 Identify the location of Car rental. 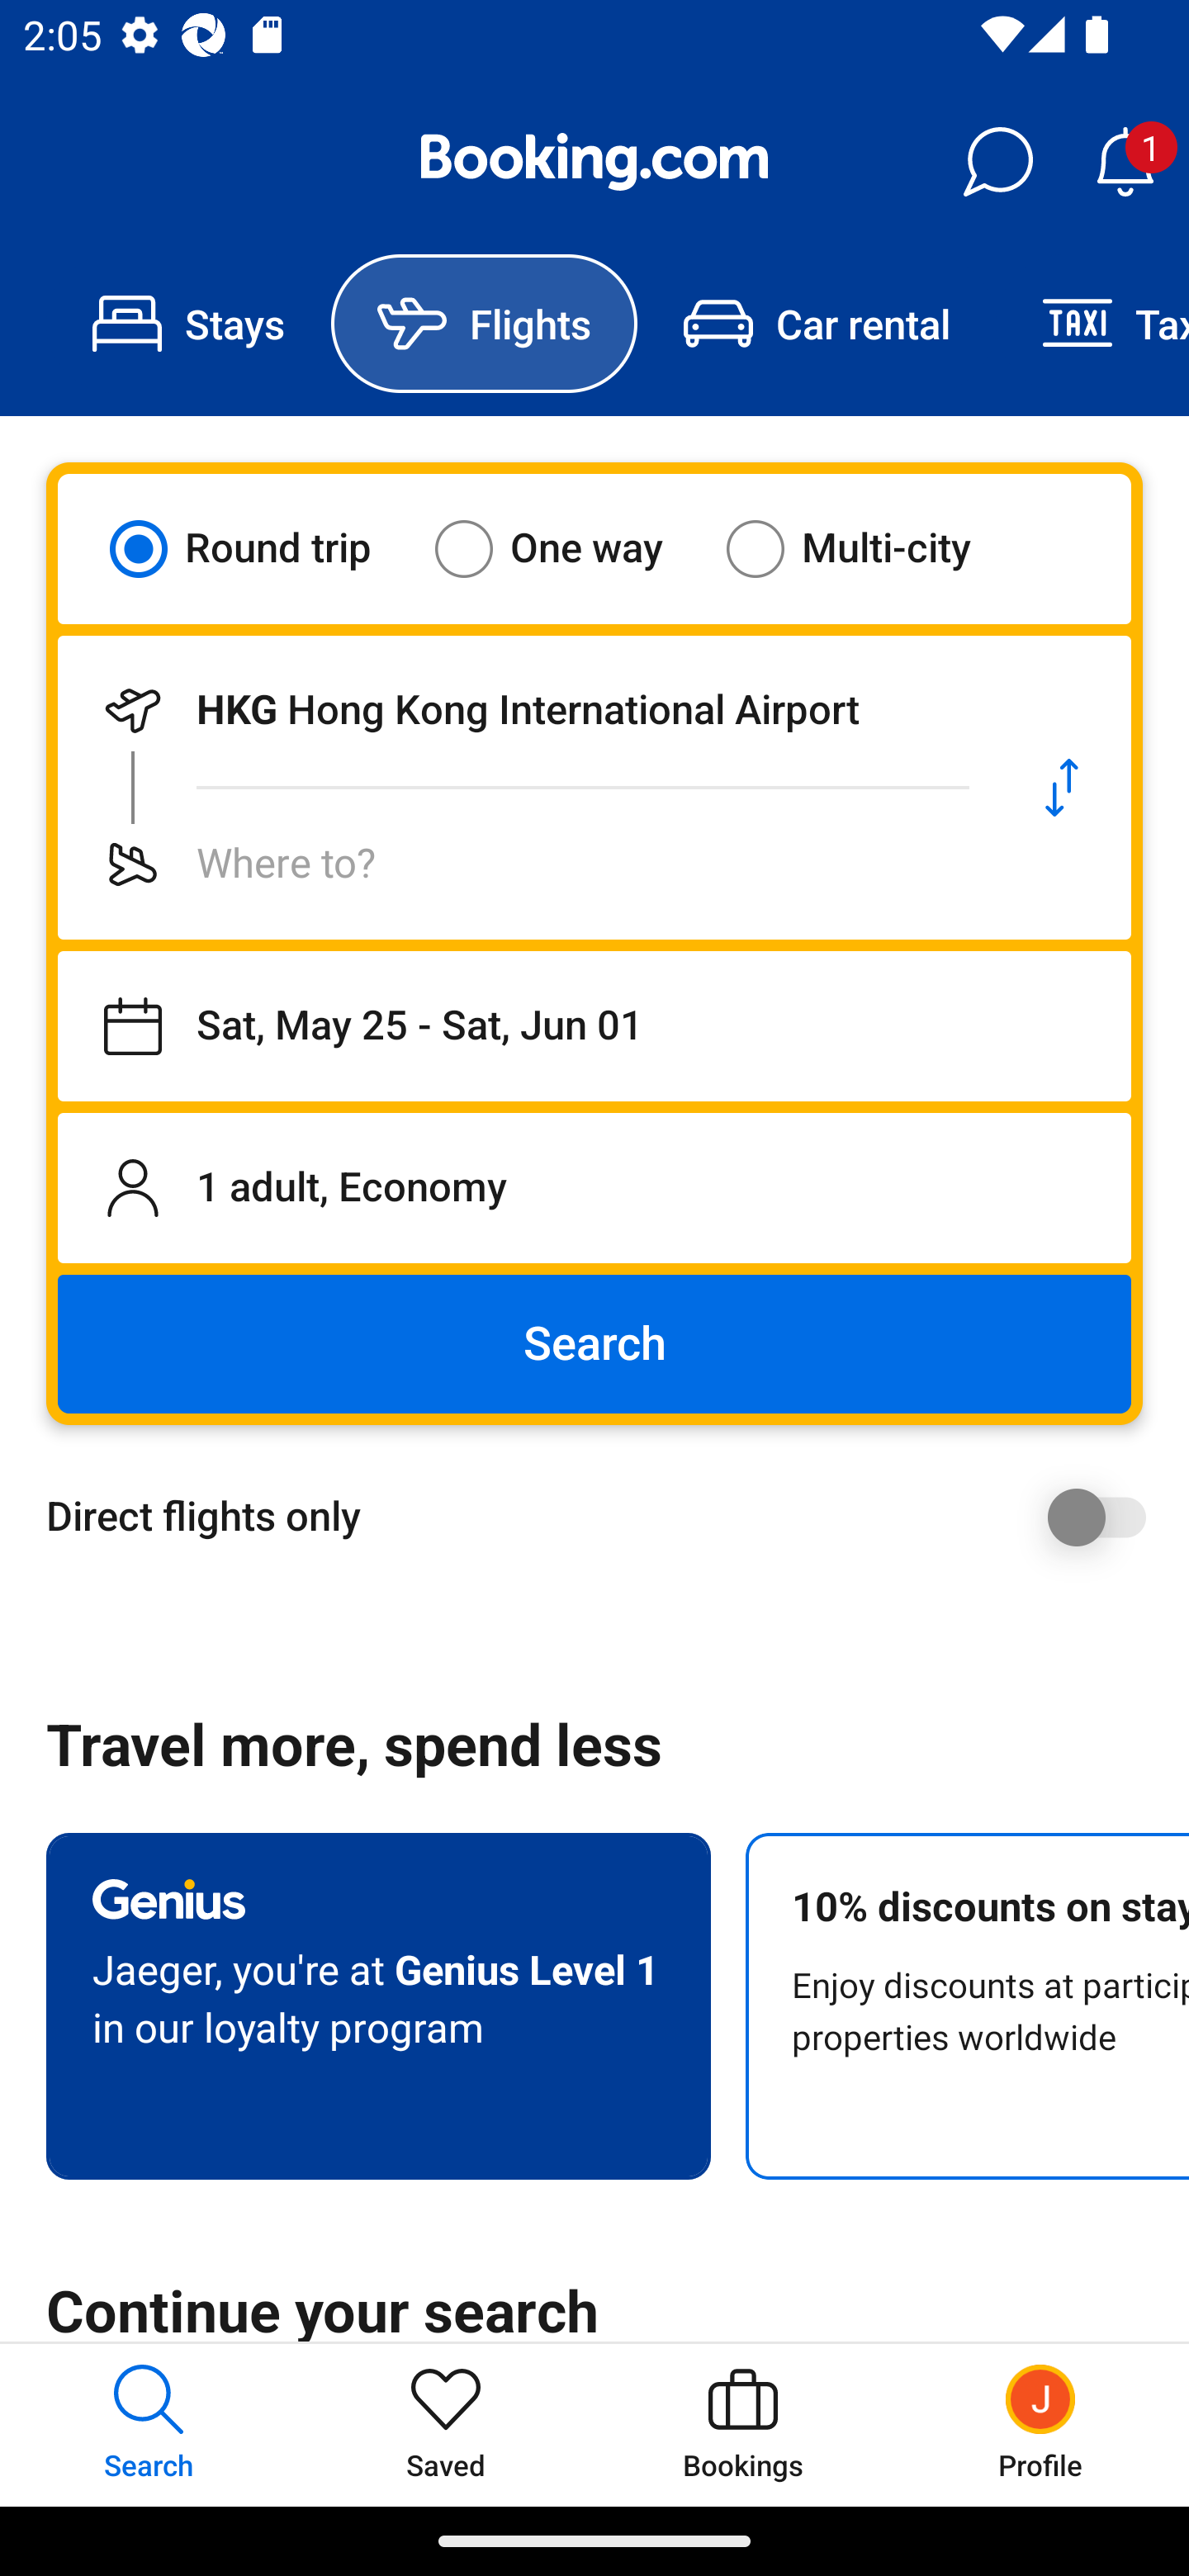
(816, 324).